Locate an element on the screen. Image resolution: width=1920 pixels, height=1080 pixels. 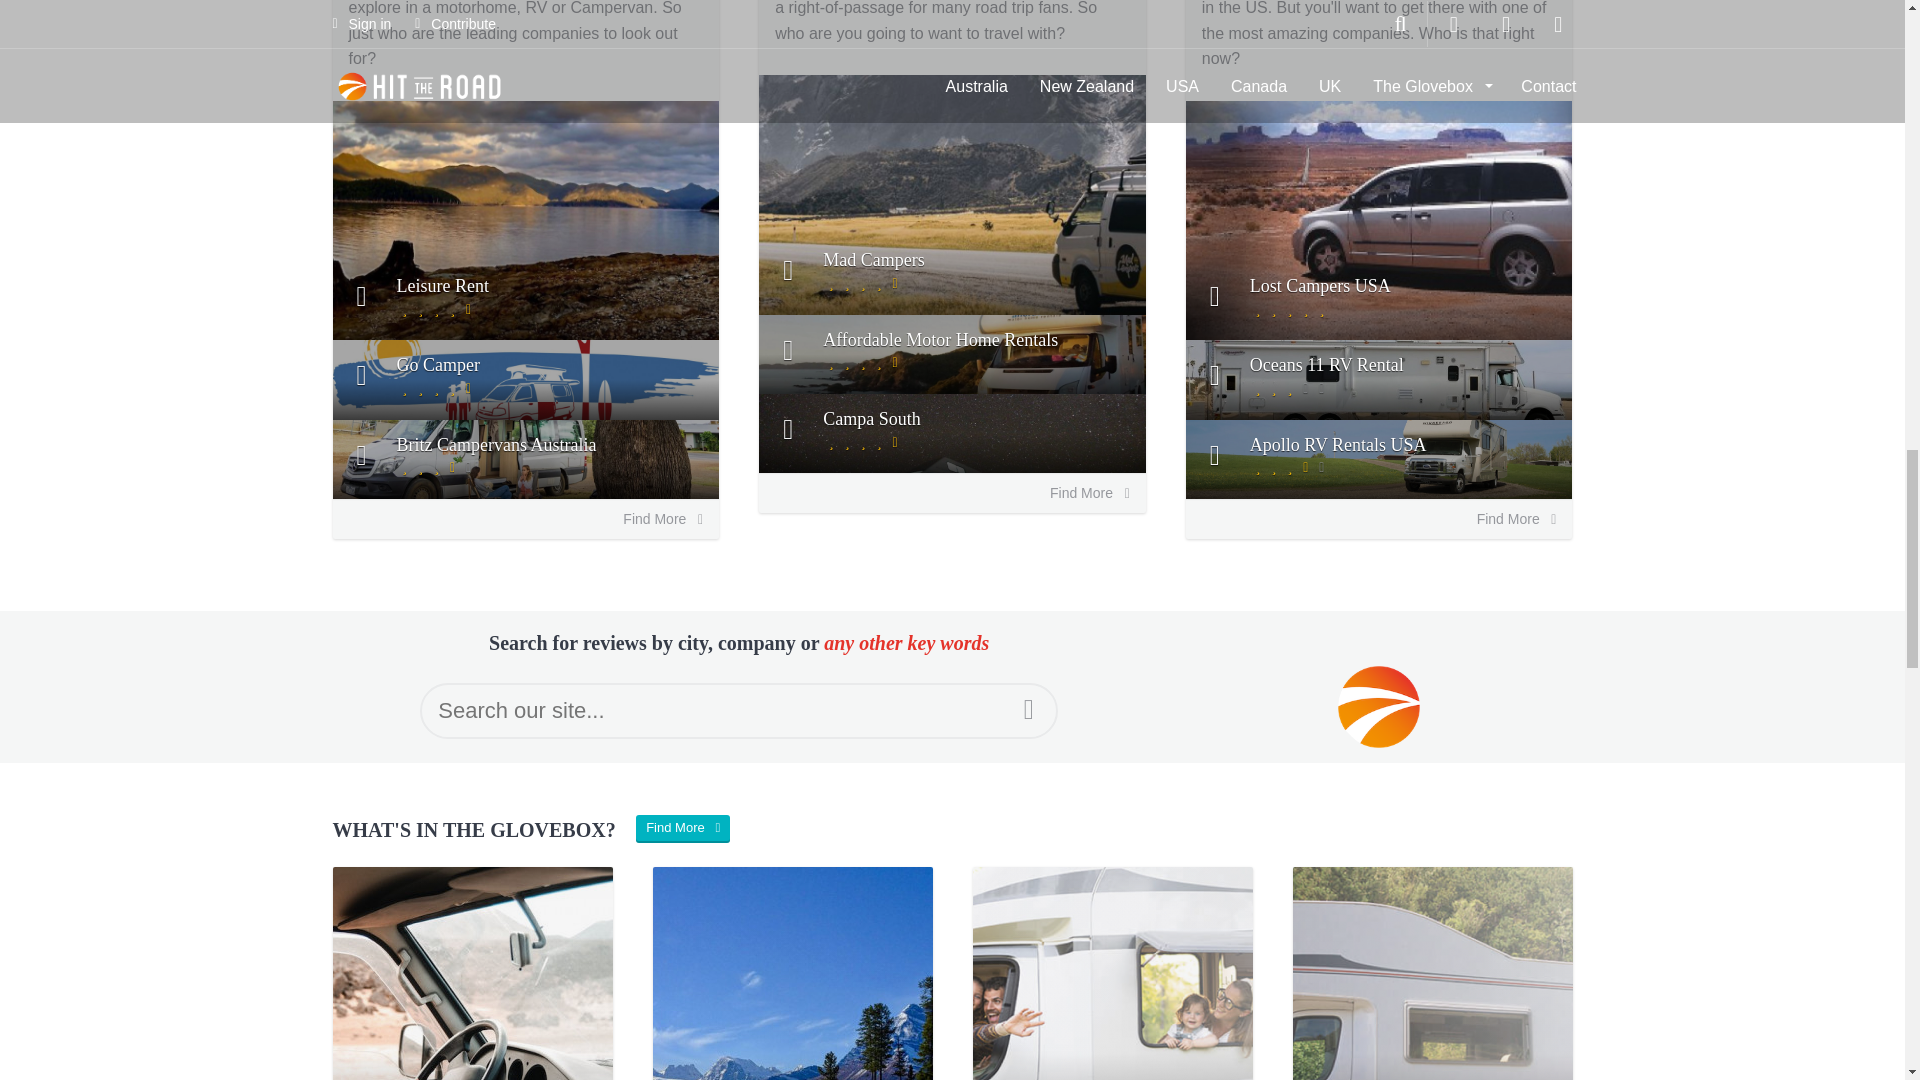
Lost Campers USA is located at coordinates (1379, 300).